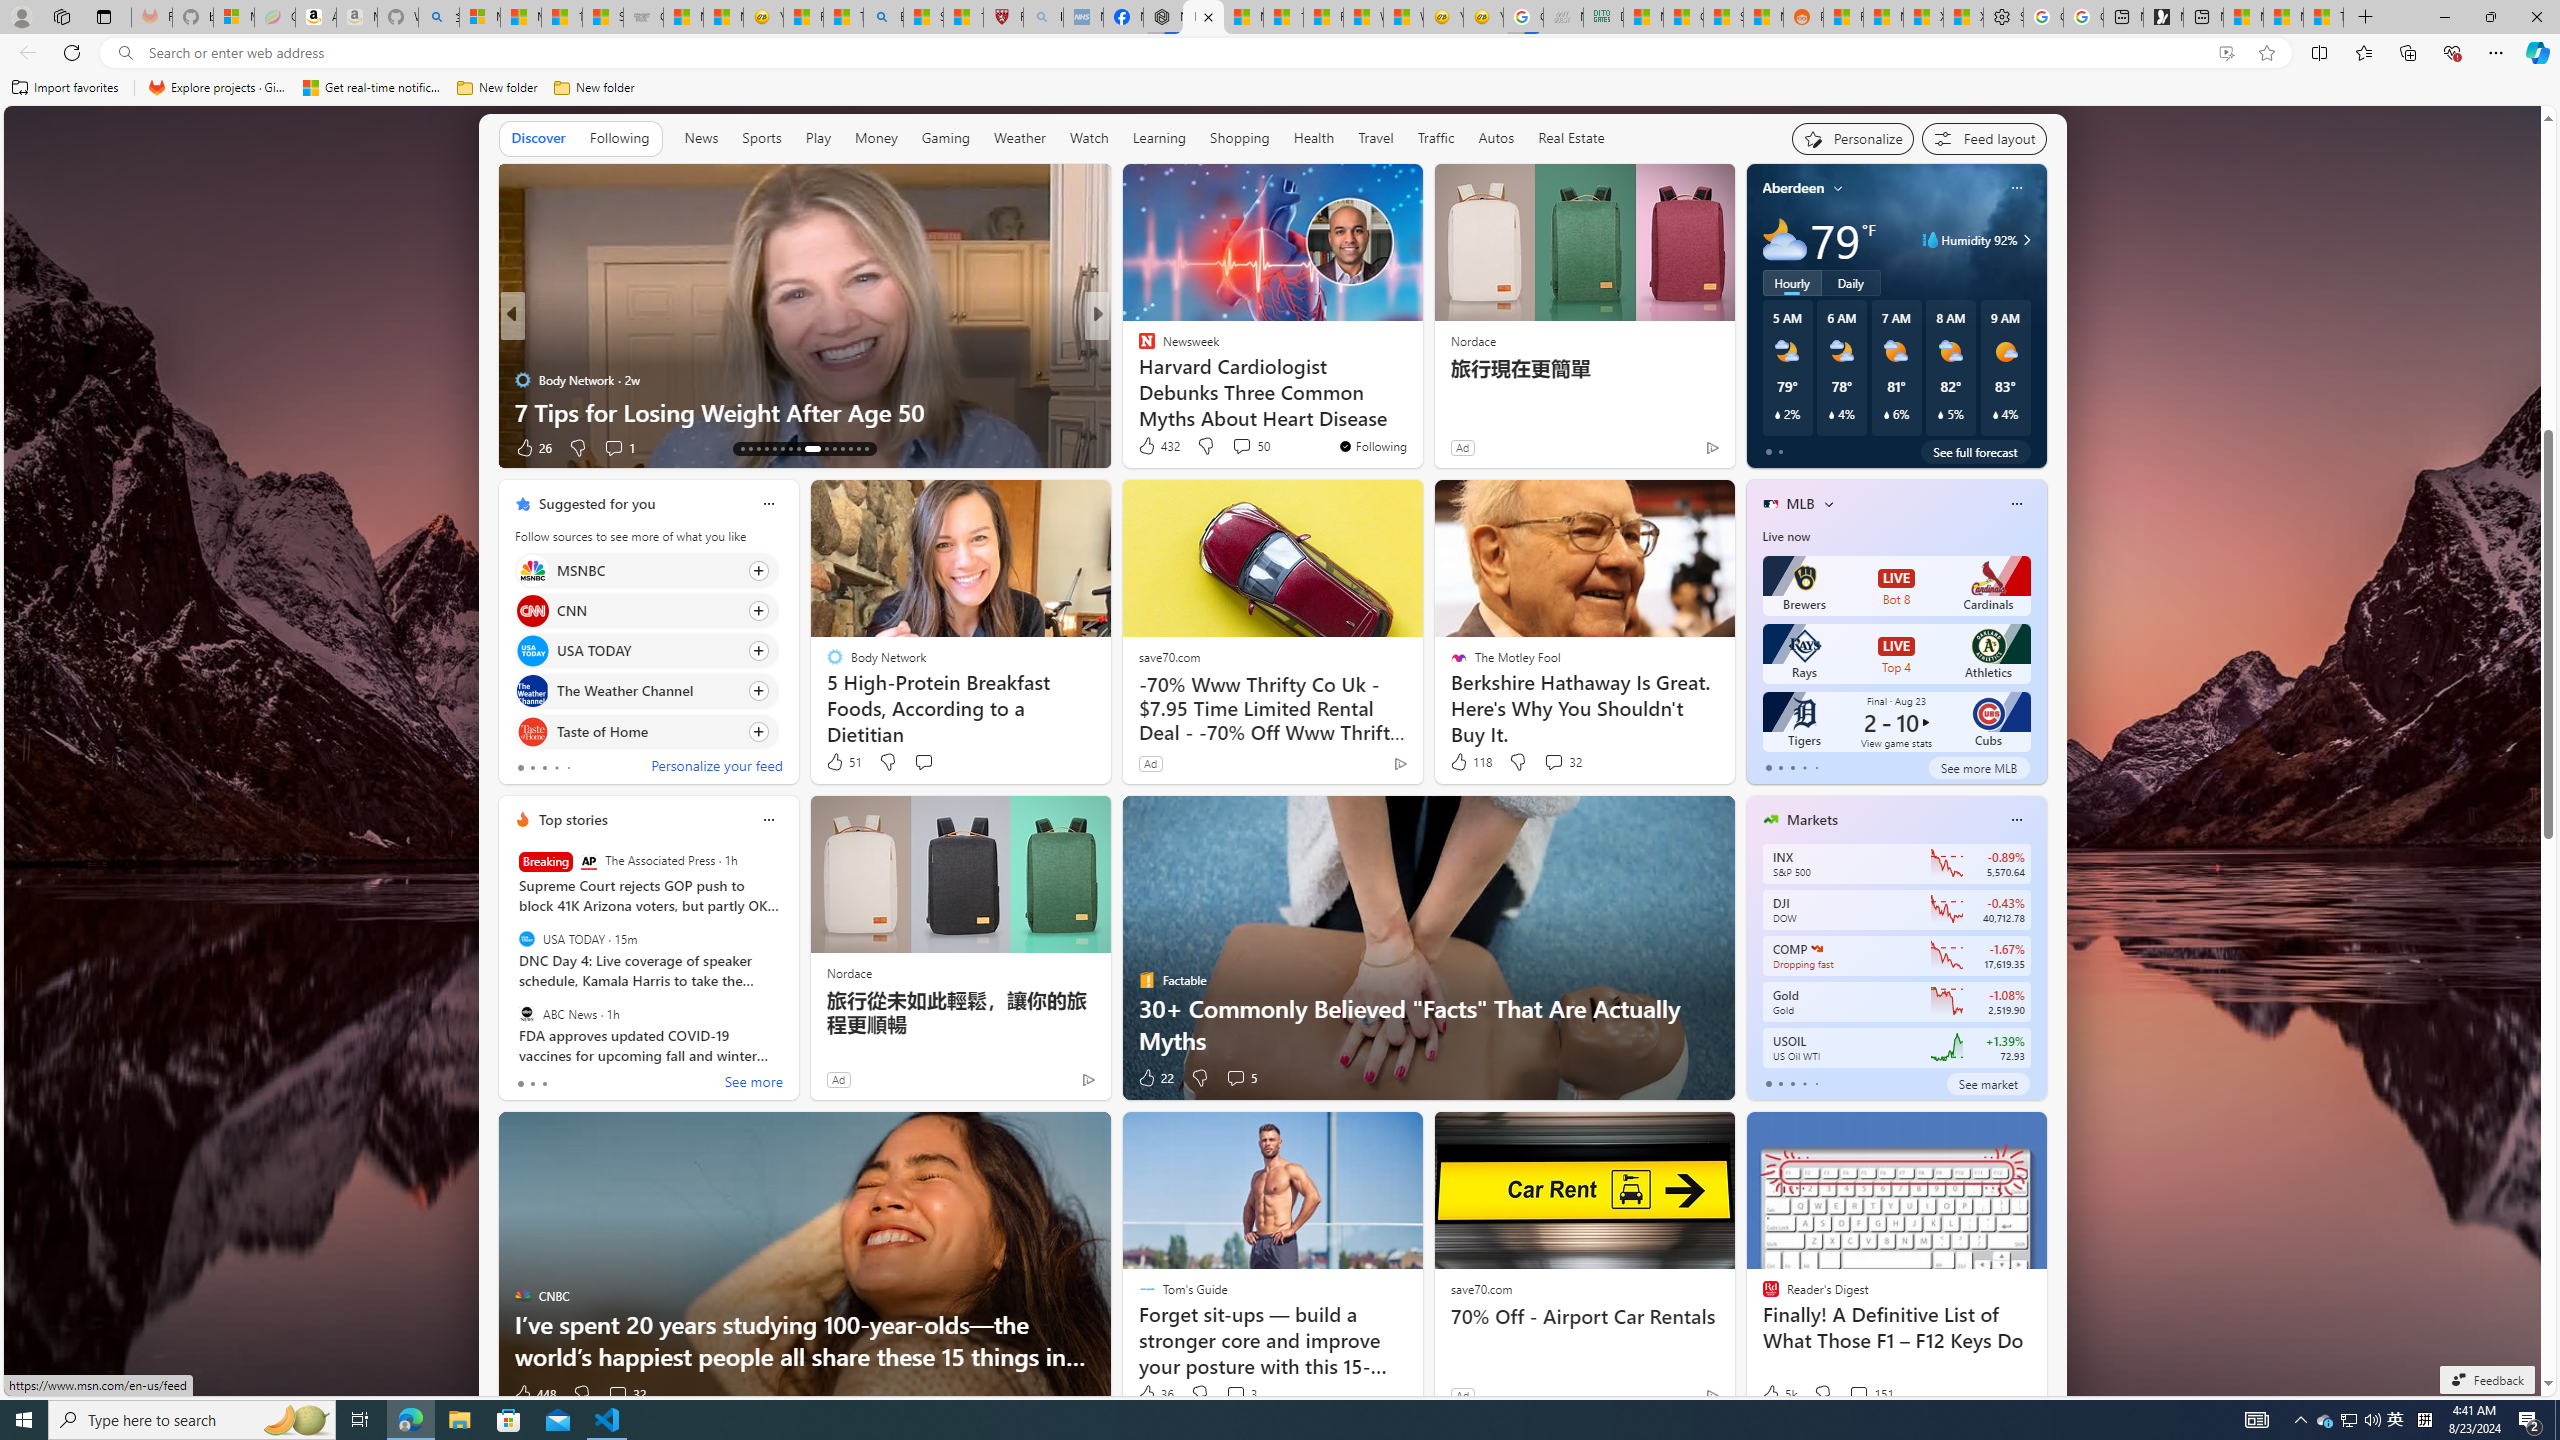 Image resolution: width=2560 pixels, height=1440 pixels. I want to click on View comments 1 Comment, so click(614, 446).